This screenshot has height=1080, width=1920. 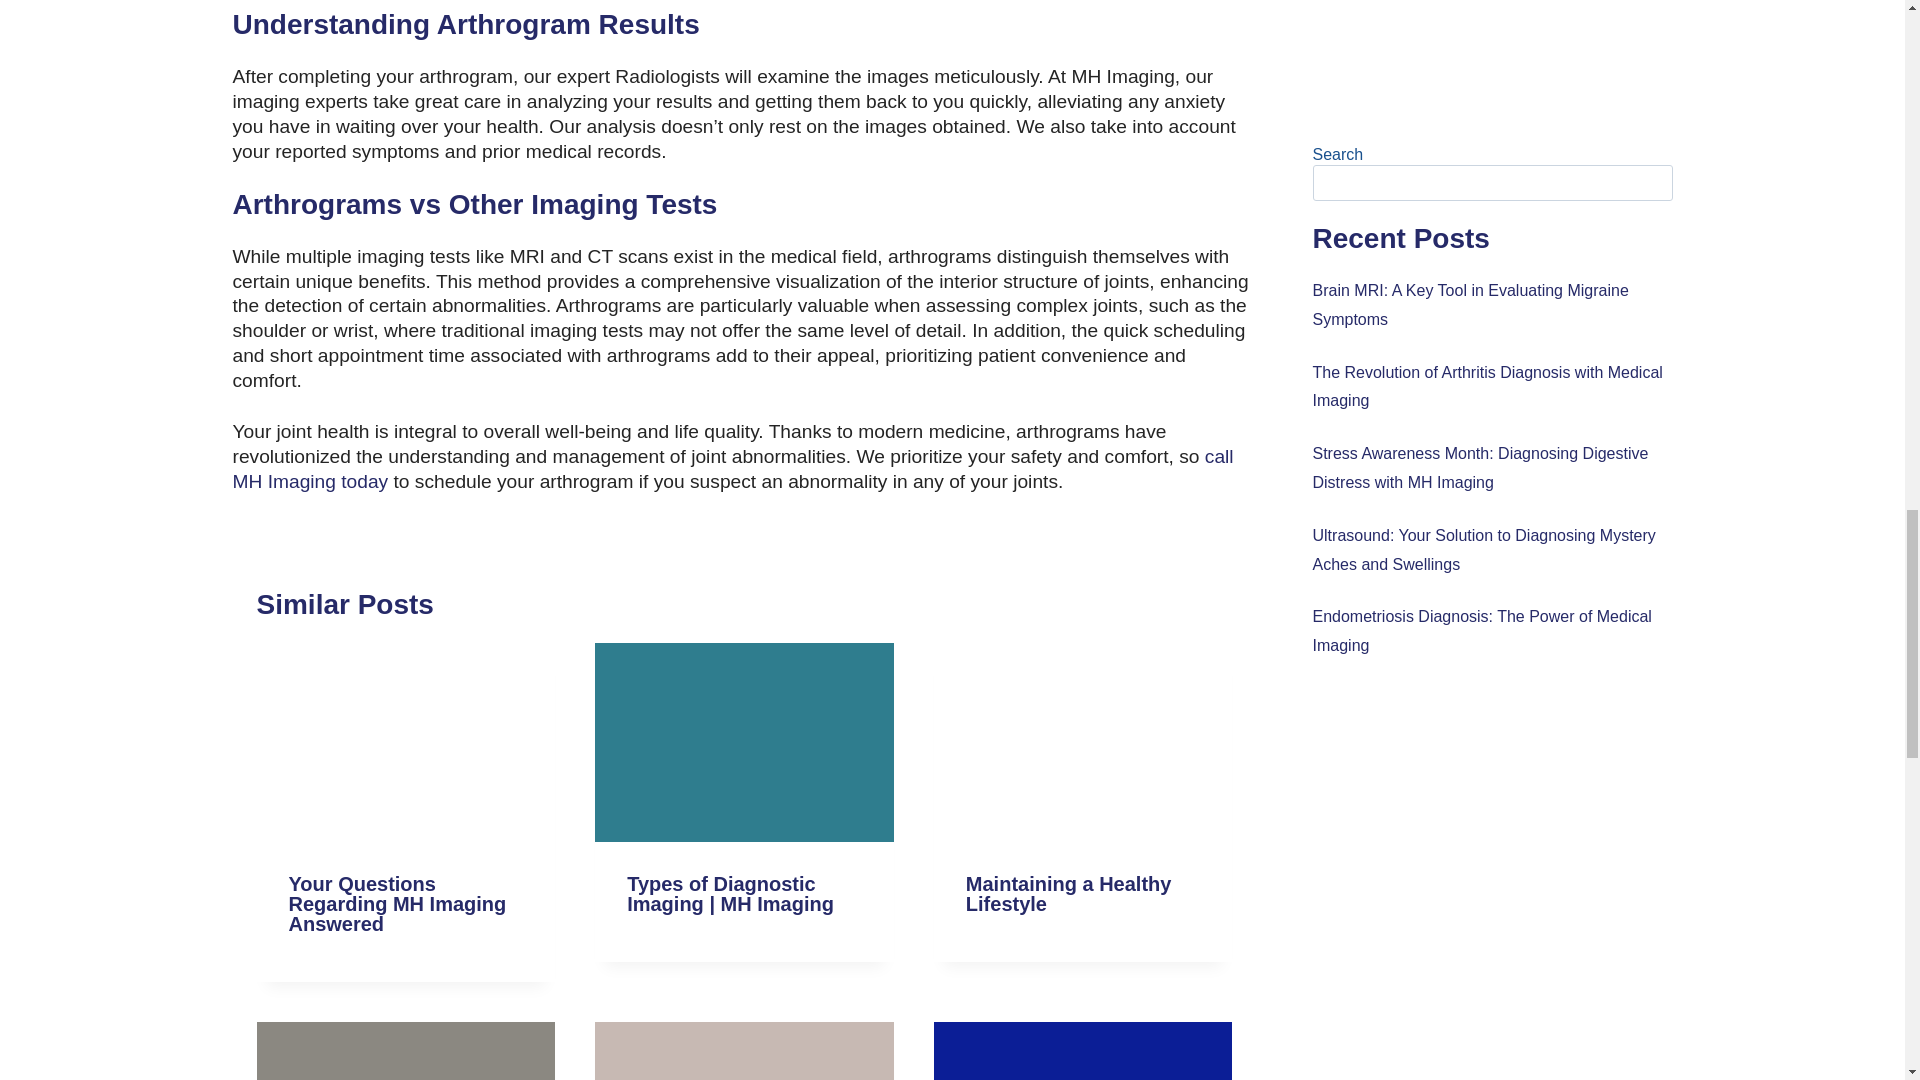 What do you see at coordinates (732, 469) in the screenshot?
I see `call MH Imaging today` at bounding box center [732, 469].